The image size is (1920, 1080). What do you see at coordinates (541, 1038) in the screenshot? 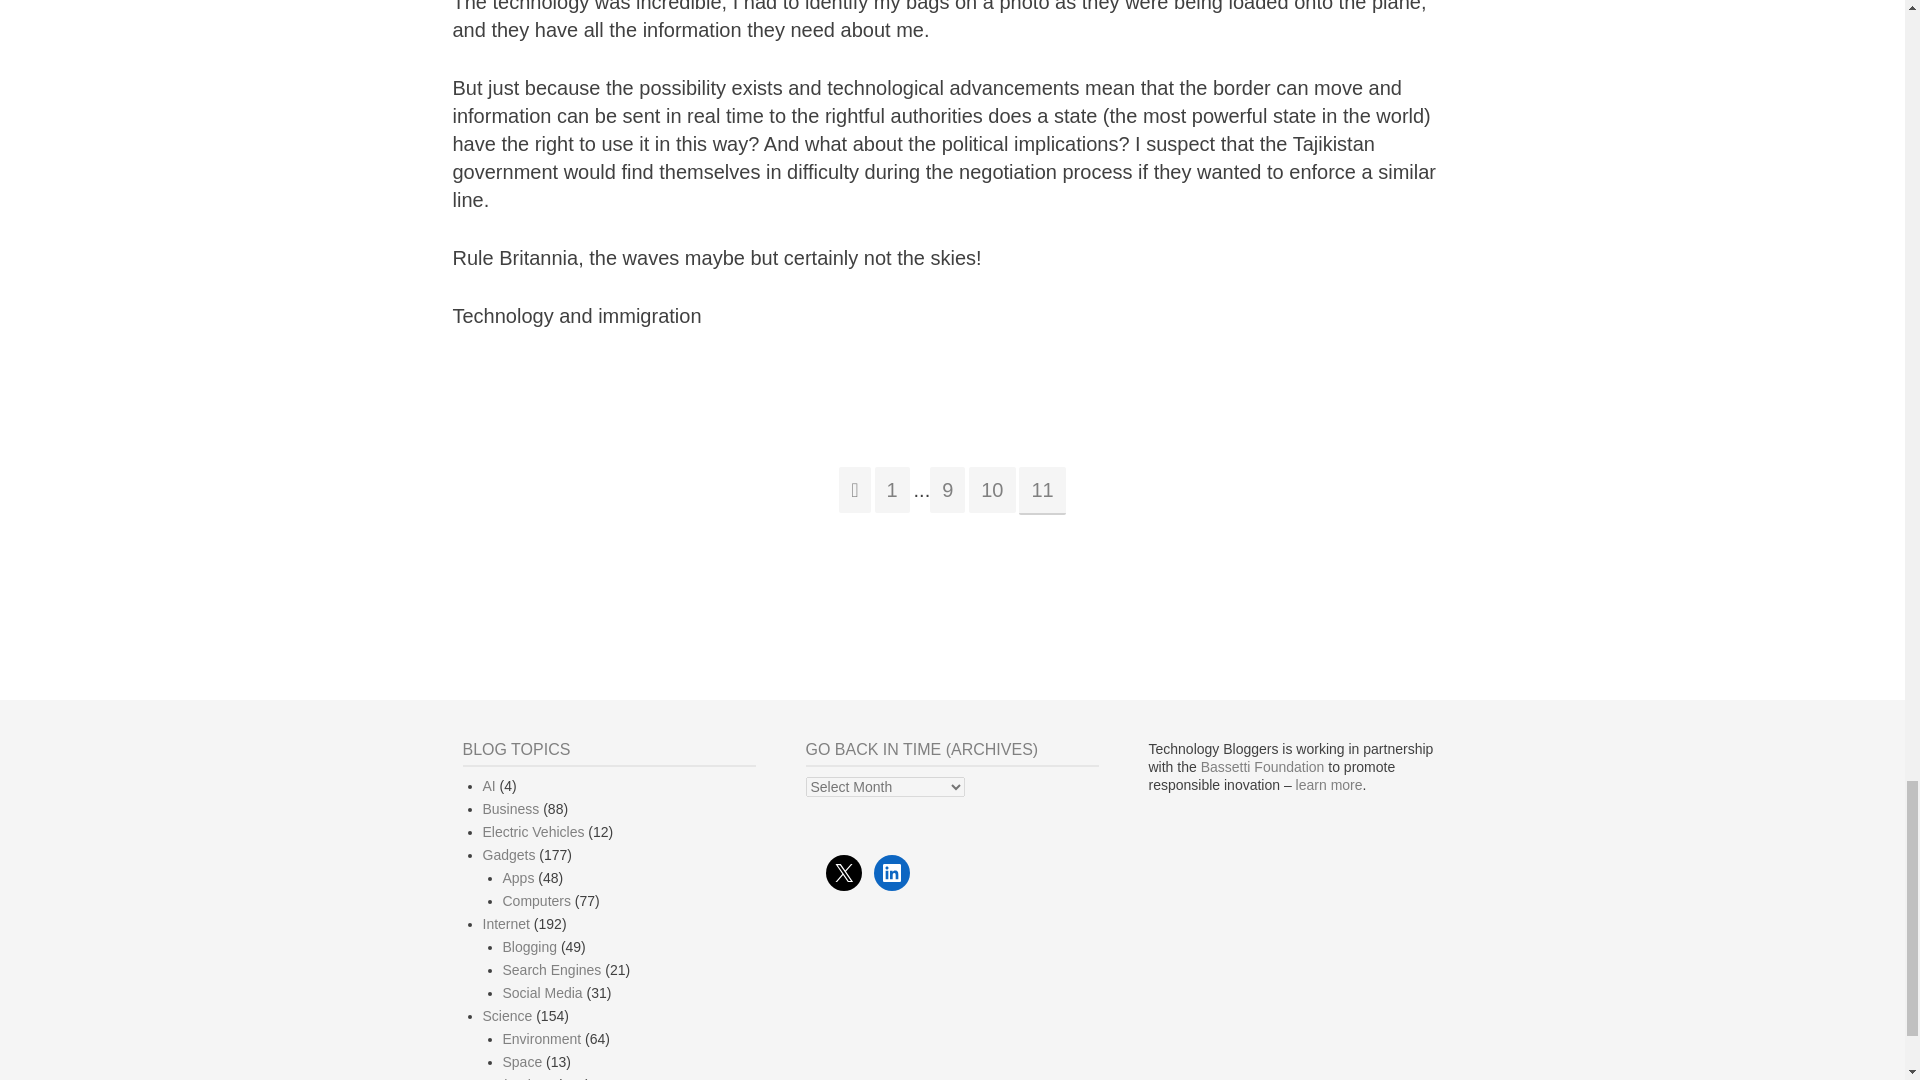
I see `Environment` at bounding box center [541, 1038].